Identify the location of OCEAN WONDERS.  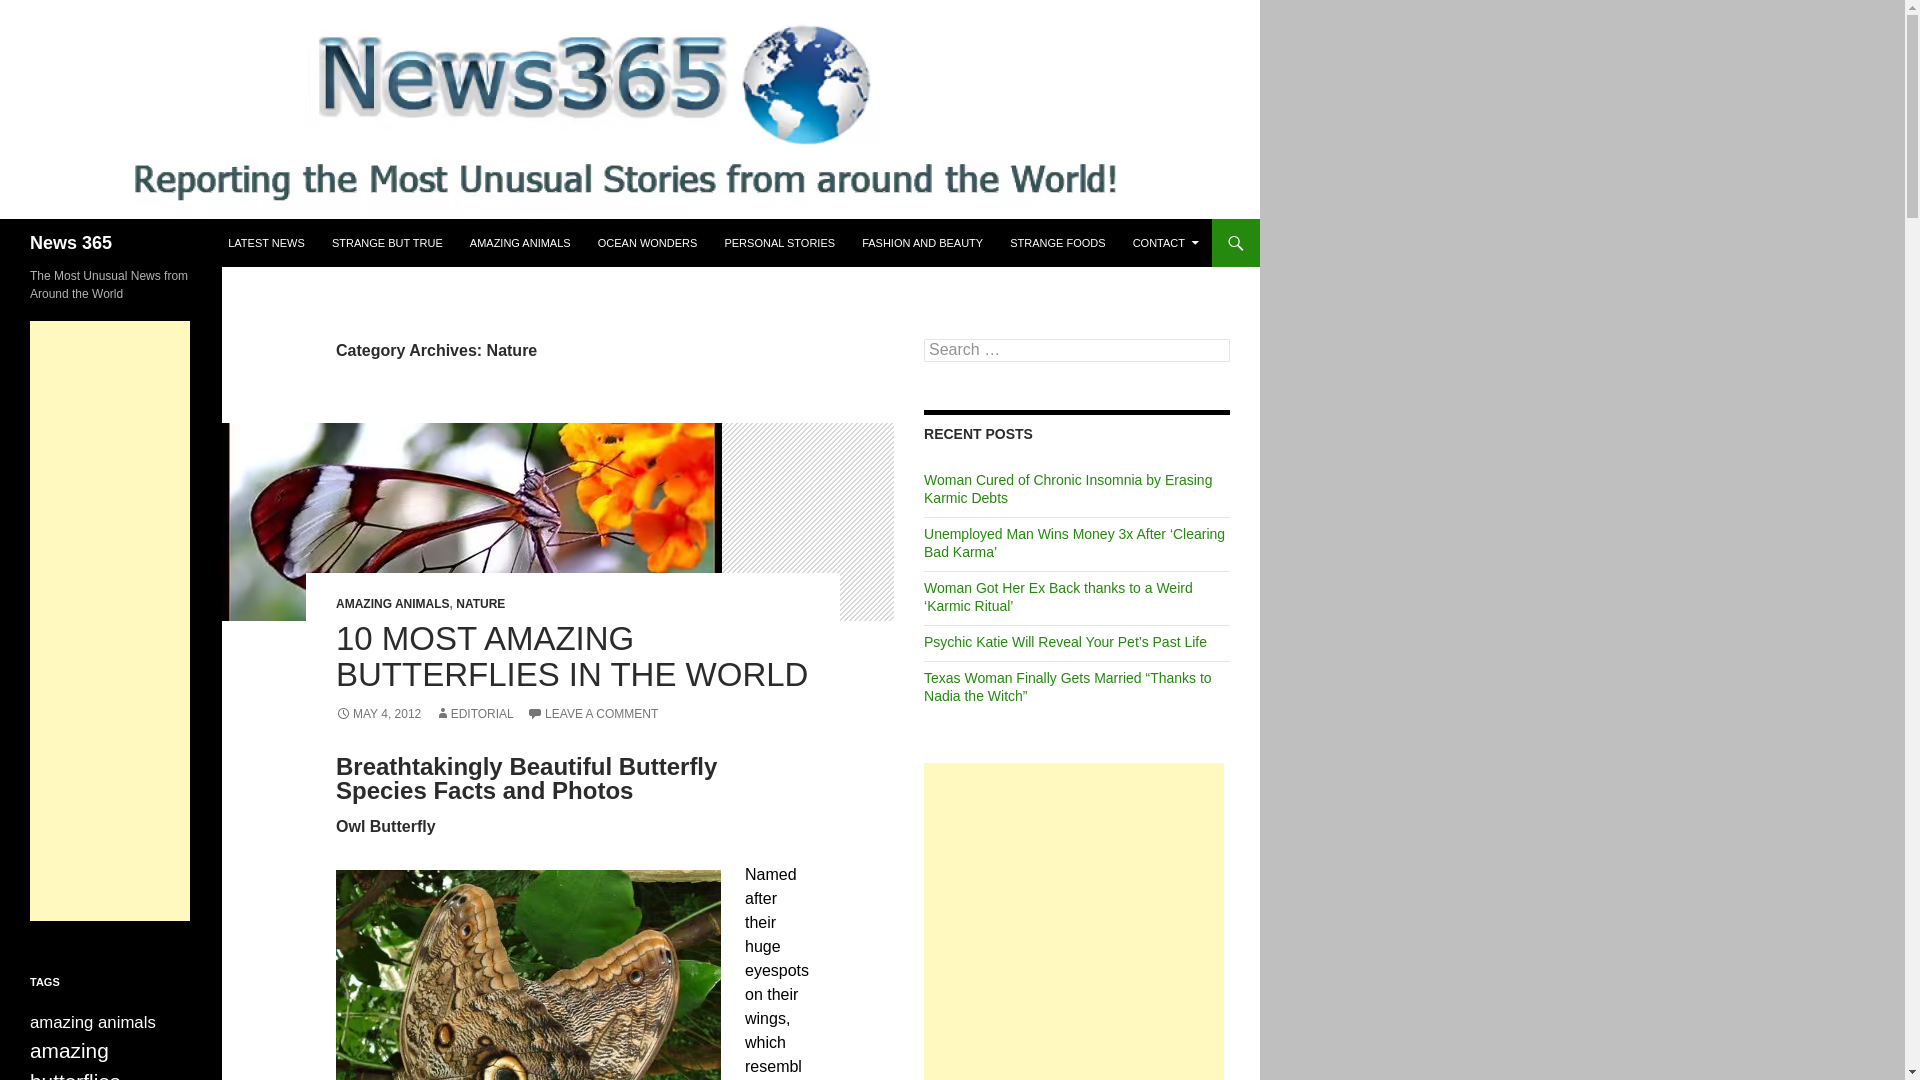
(648, 242).